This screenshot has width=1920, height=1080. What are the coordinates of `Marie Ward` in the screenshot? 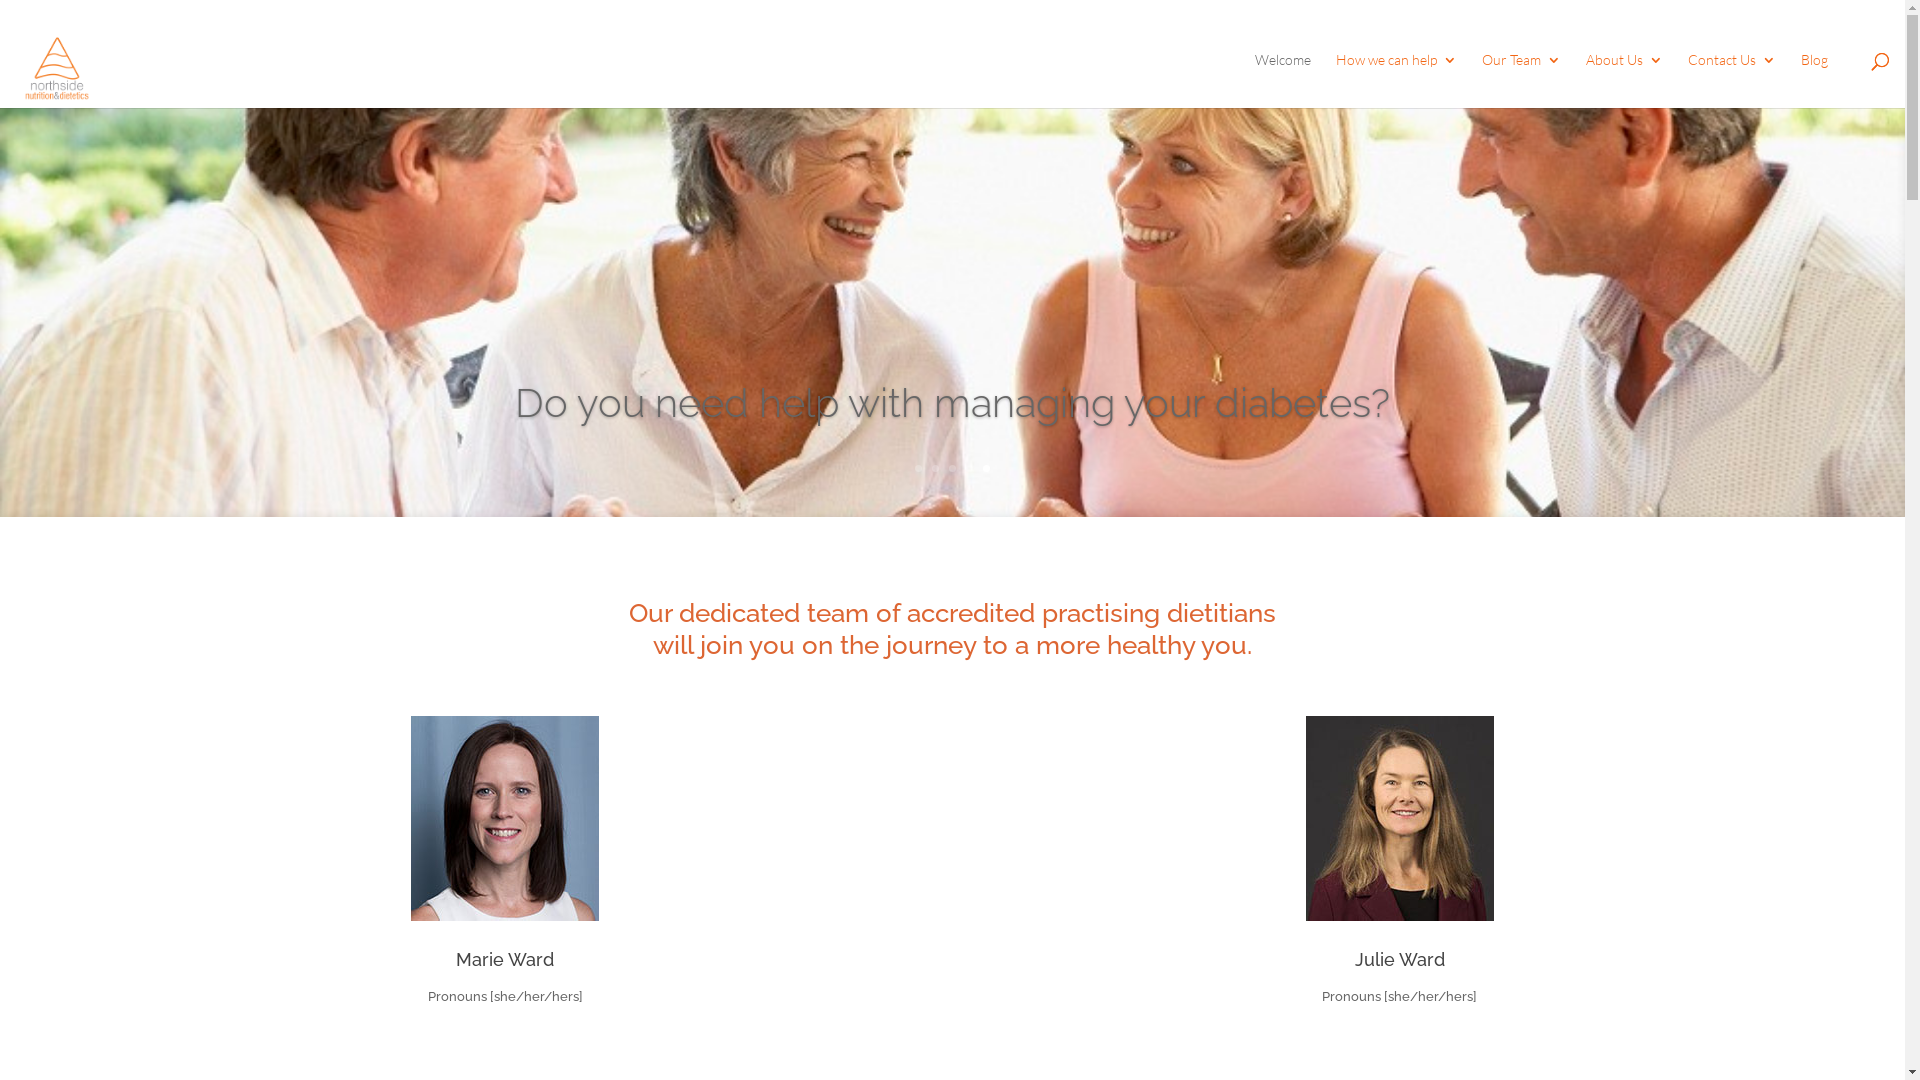 It's located at (505, 960).